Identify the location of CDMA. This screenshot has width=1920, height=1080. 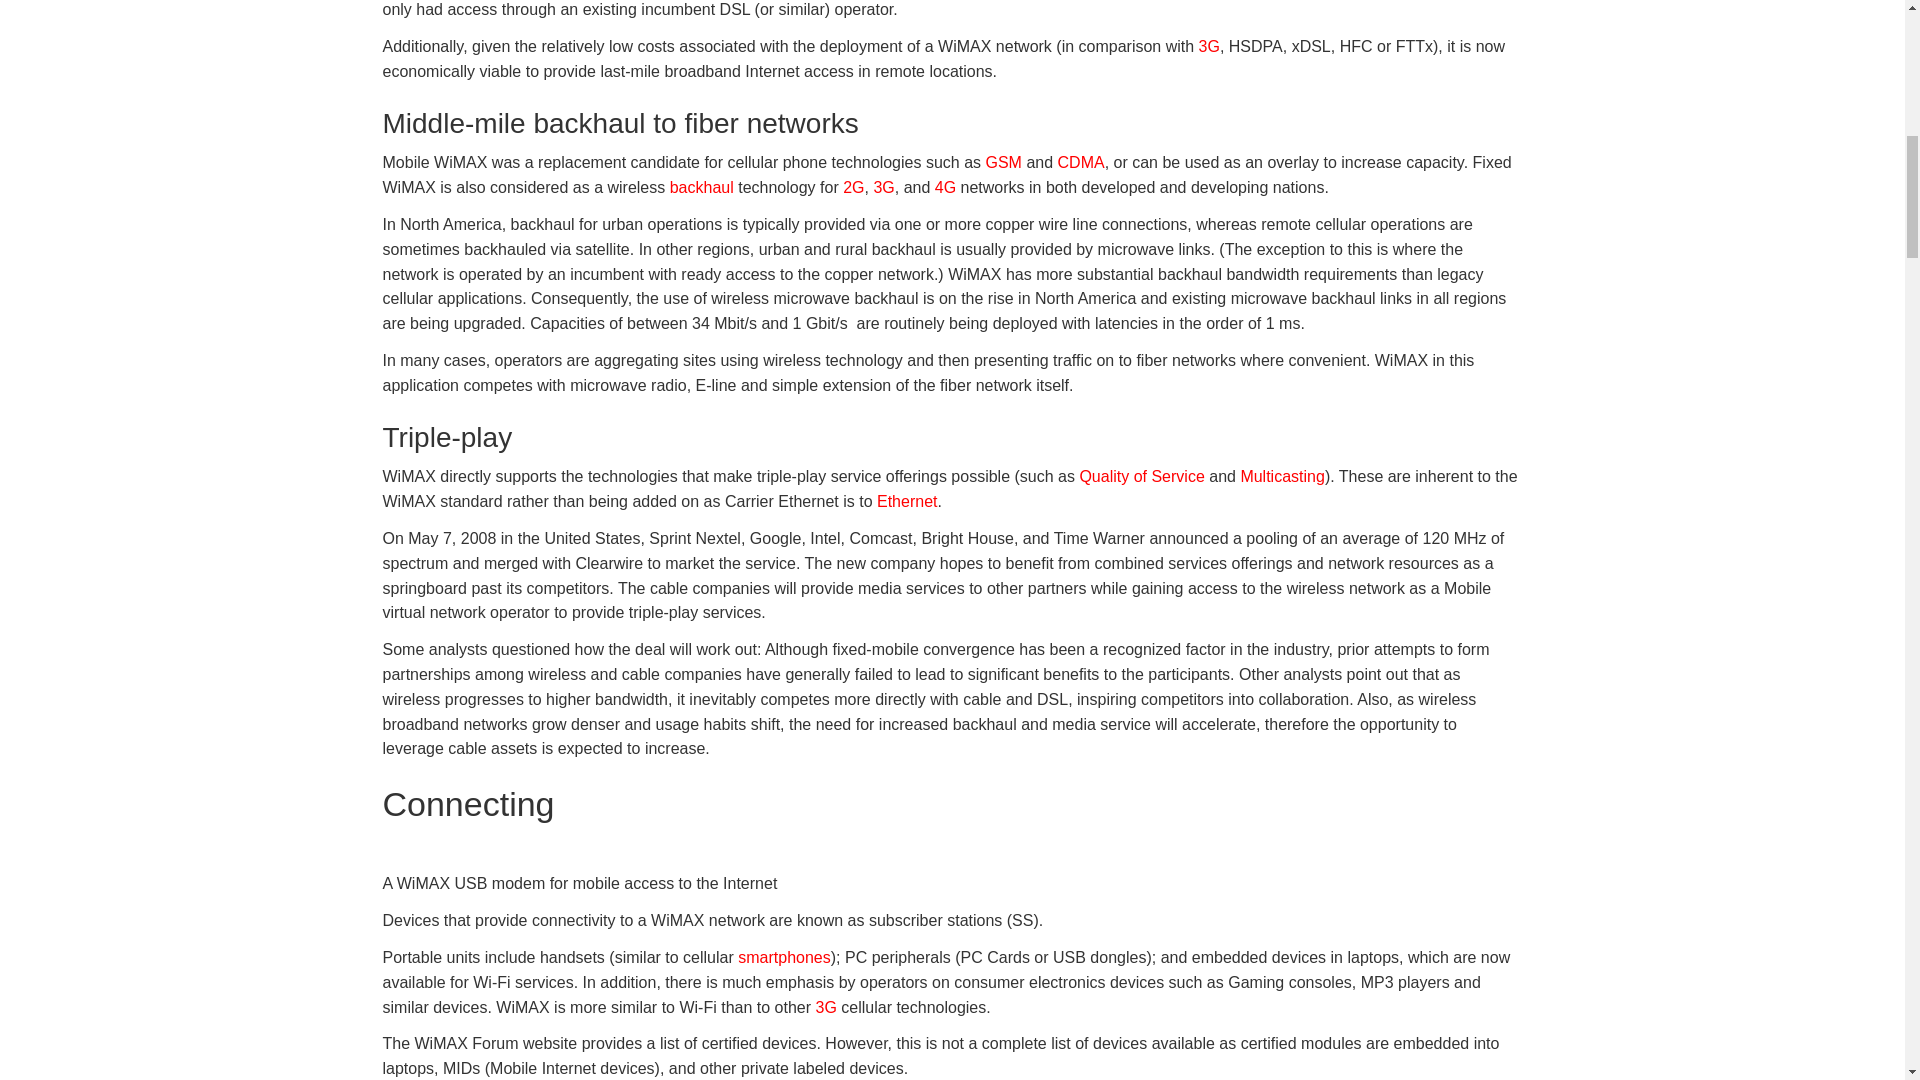
(1081, 162).